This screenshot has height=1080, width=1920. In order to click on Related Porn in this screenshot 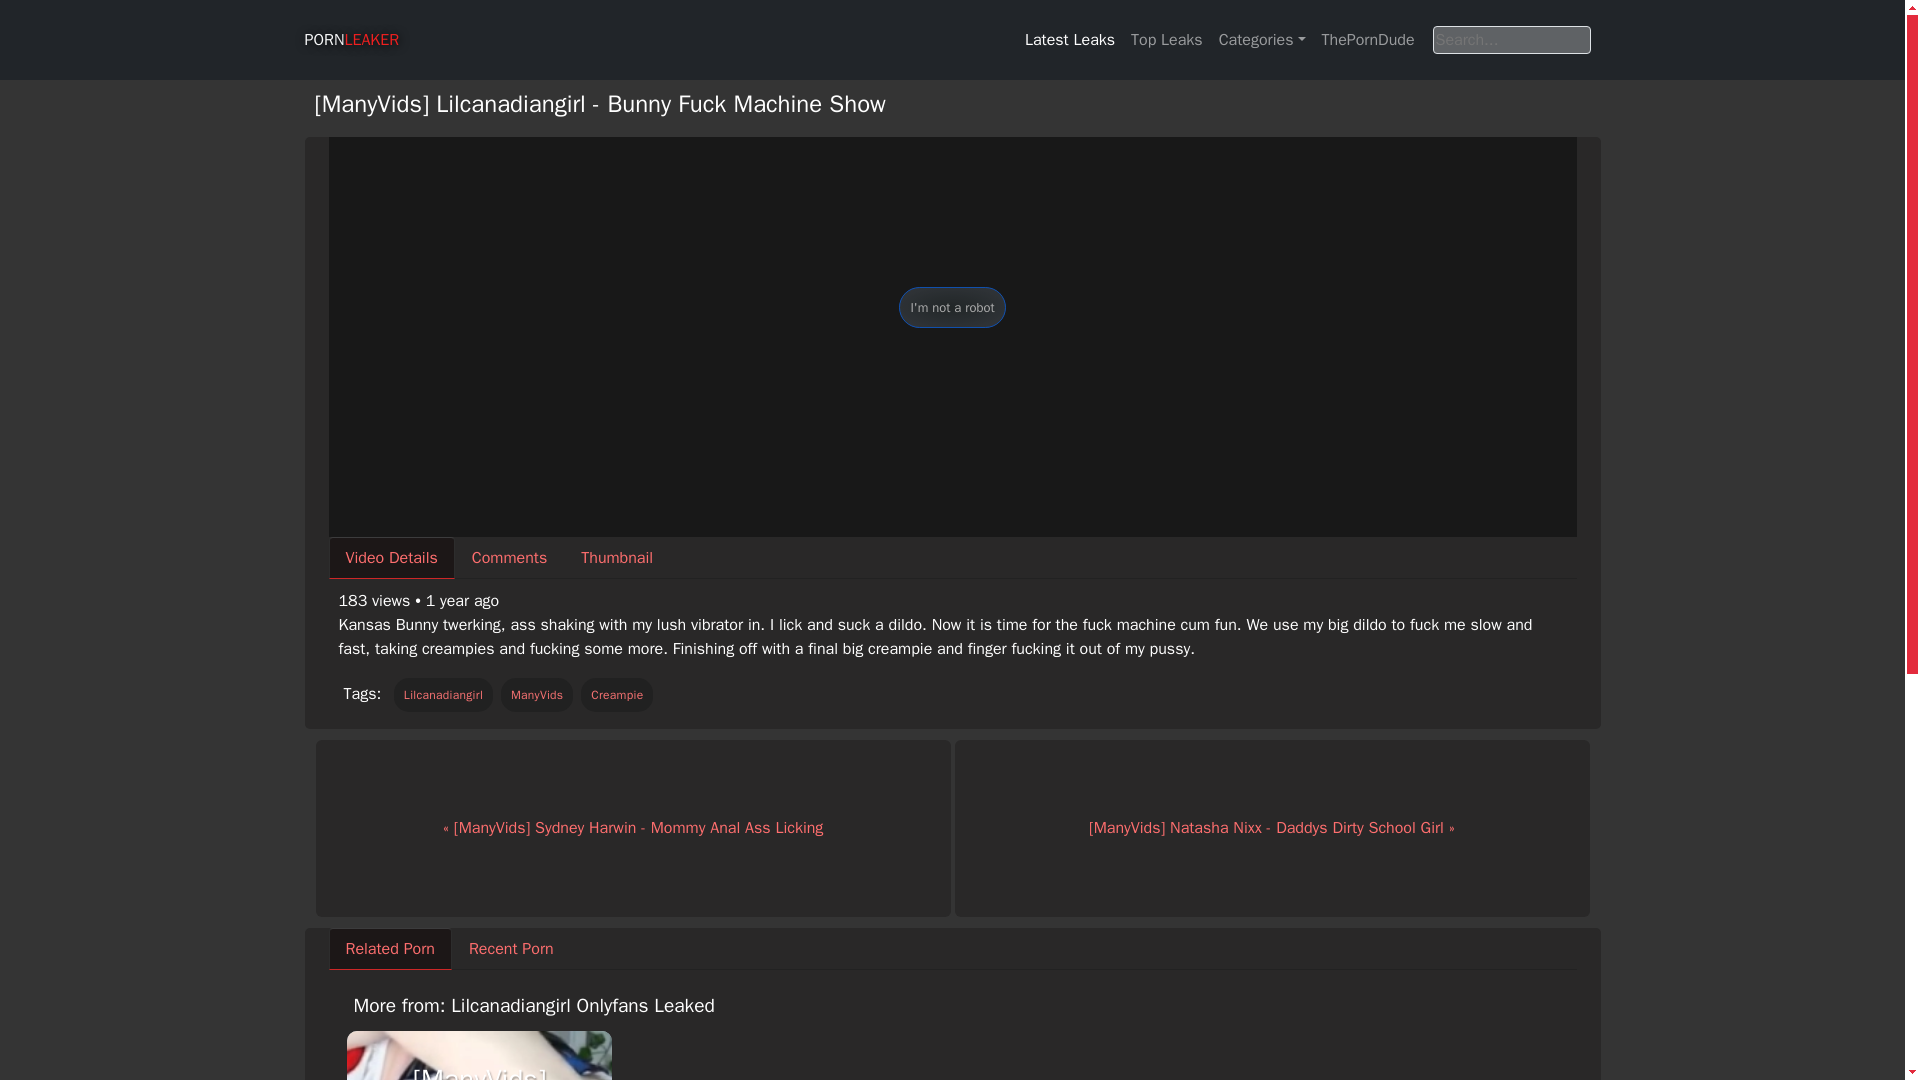, I will do `click(390, 948)`.